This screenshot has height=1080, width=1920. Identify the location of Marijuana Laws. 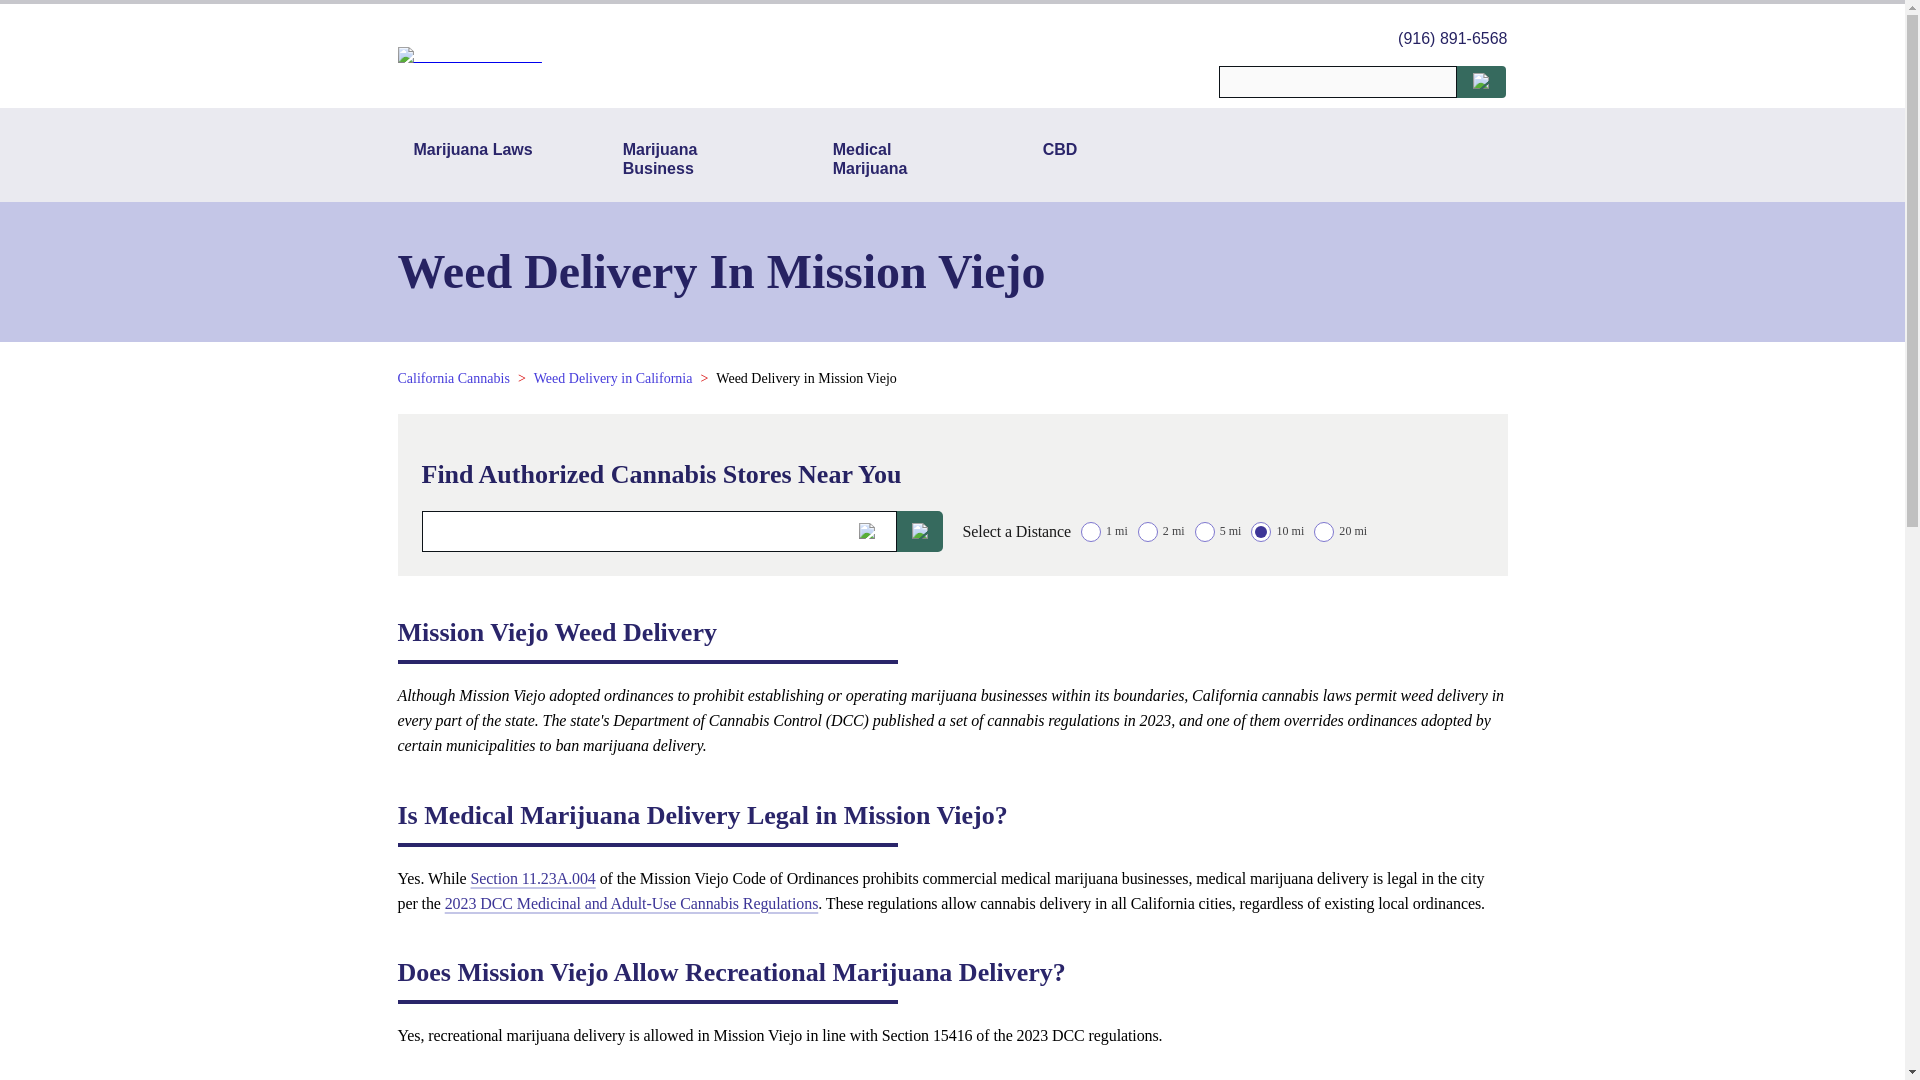
(473, 158).